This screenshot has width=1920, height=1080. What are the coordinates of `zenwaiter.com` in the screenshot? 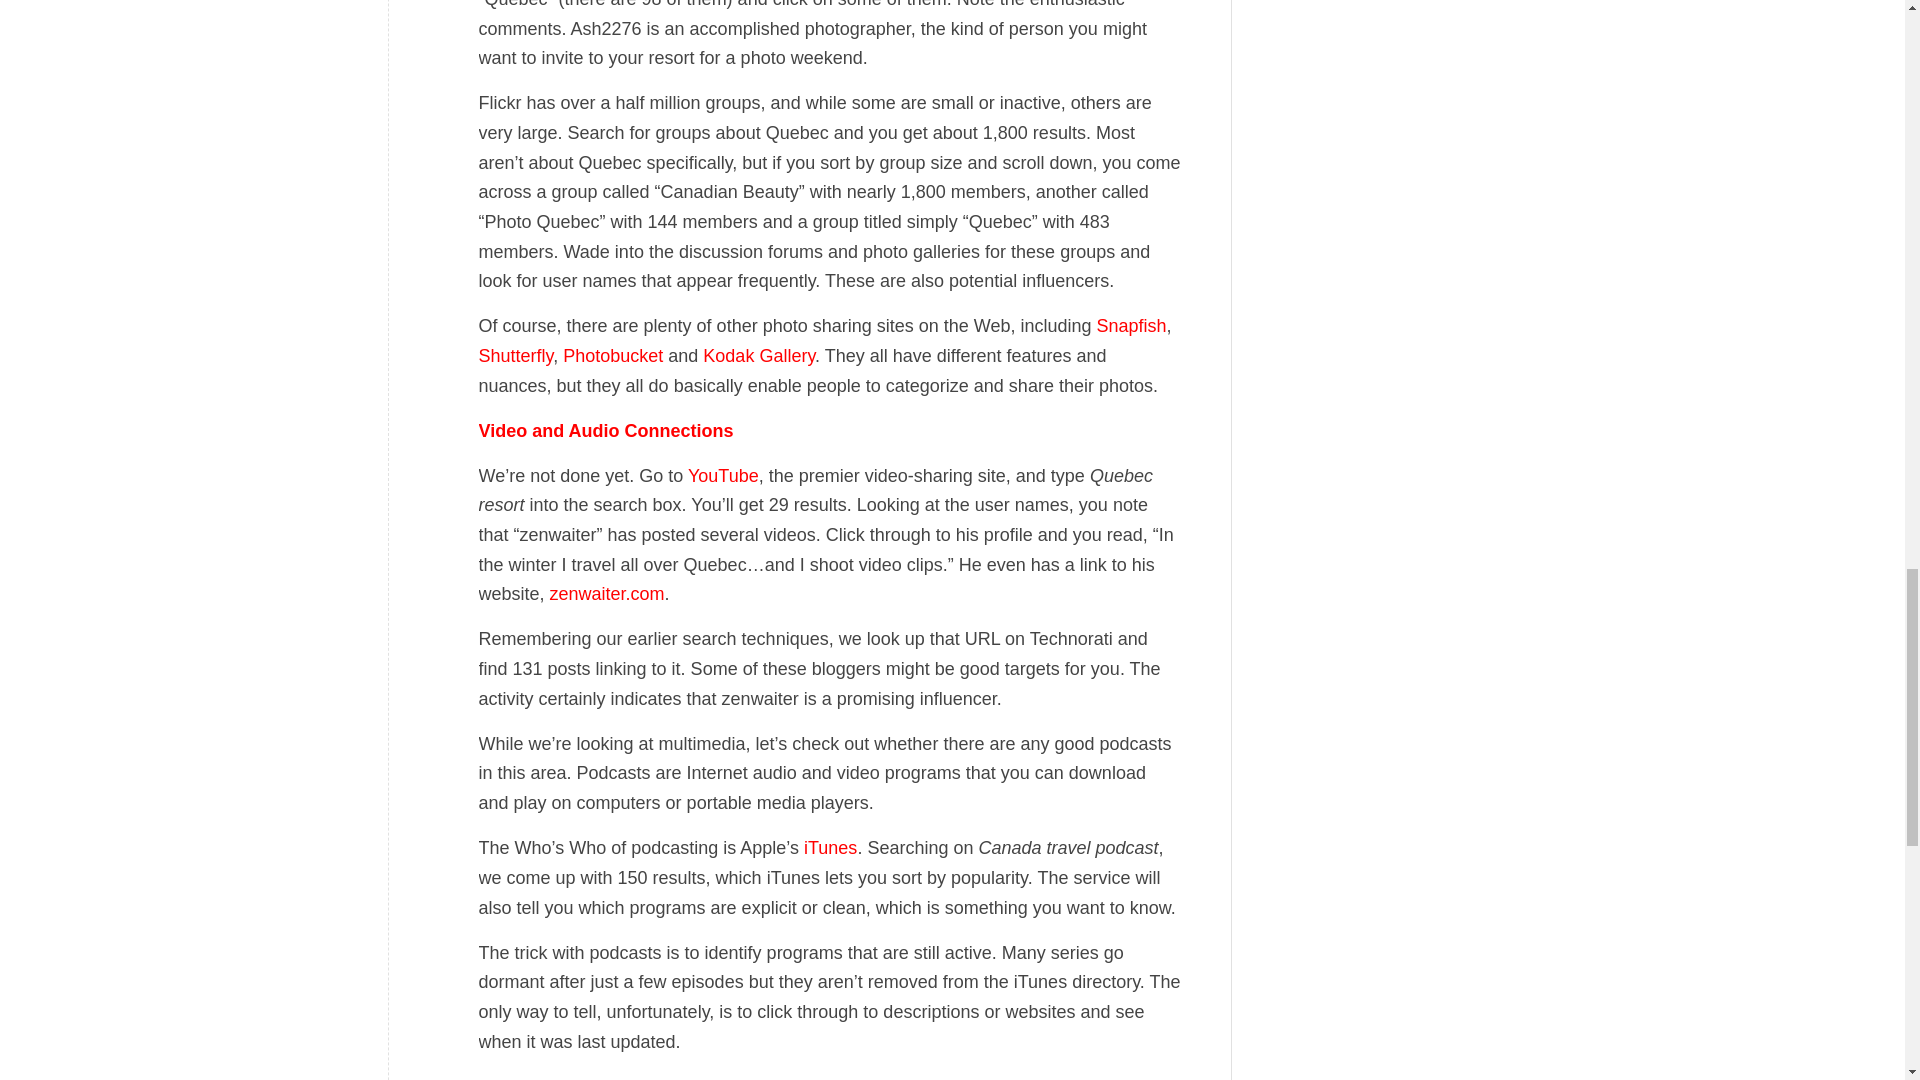 It's located at (606, 594).